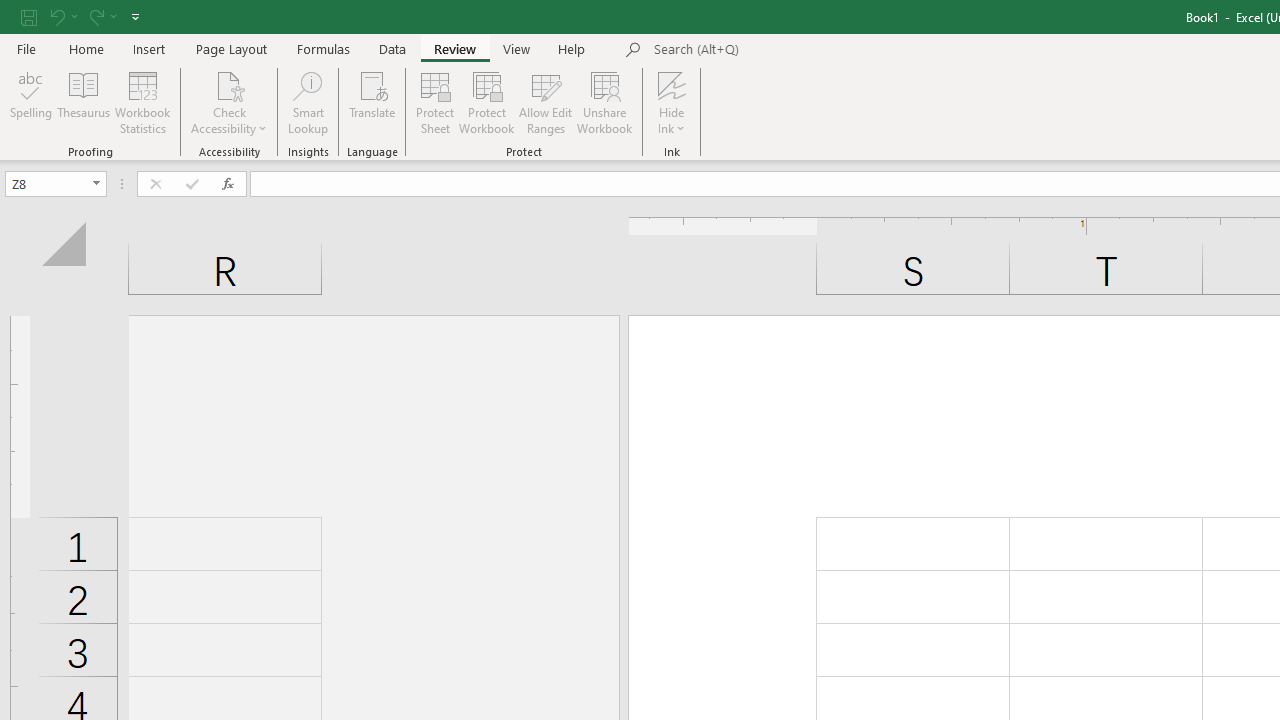 This screenshot has width=1280, height=720. What do you see at coordinates (372, 102) in the screenshot?
I see `Translate` at bounding box center [372, 102].